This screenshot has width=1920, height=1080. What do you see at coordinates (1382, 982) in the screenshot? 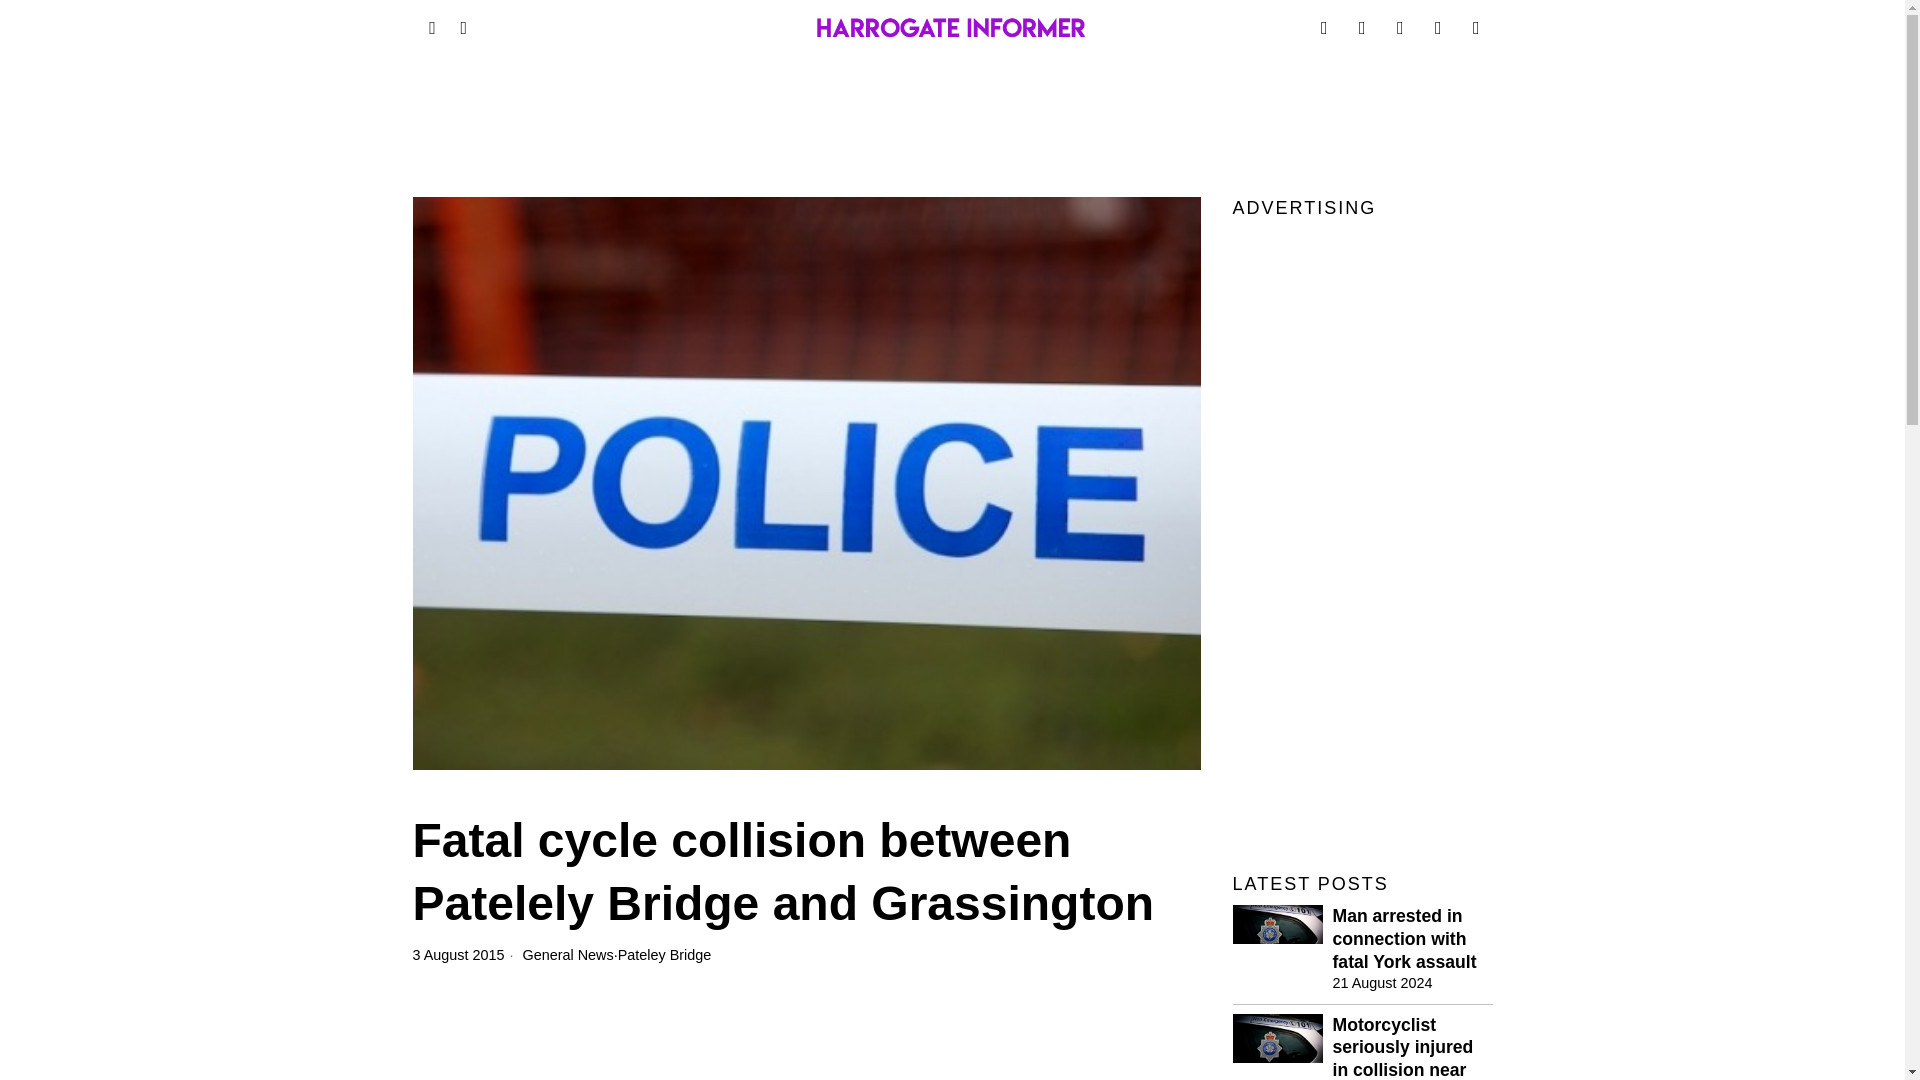
I see `21 Aug, 2024 09:41:12` at bounding box center [1382, 982].